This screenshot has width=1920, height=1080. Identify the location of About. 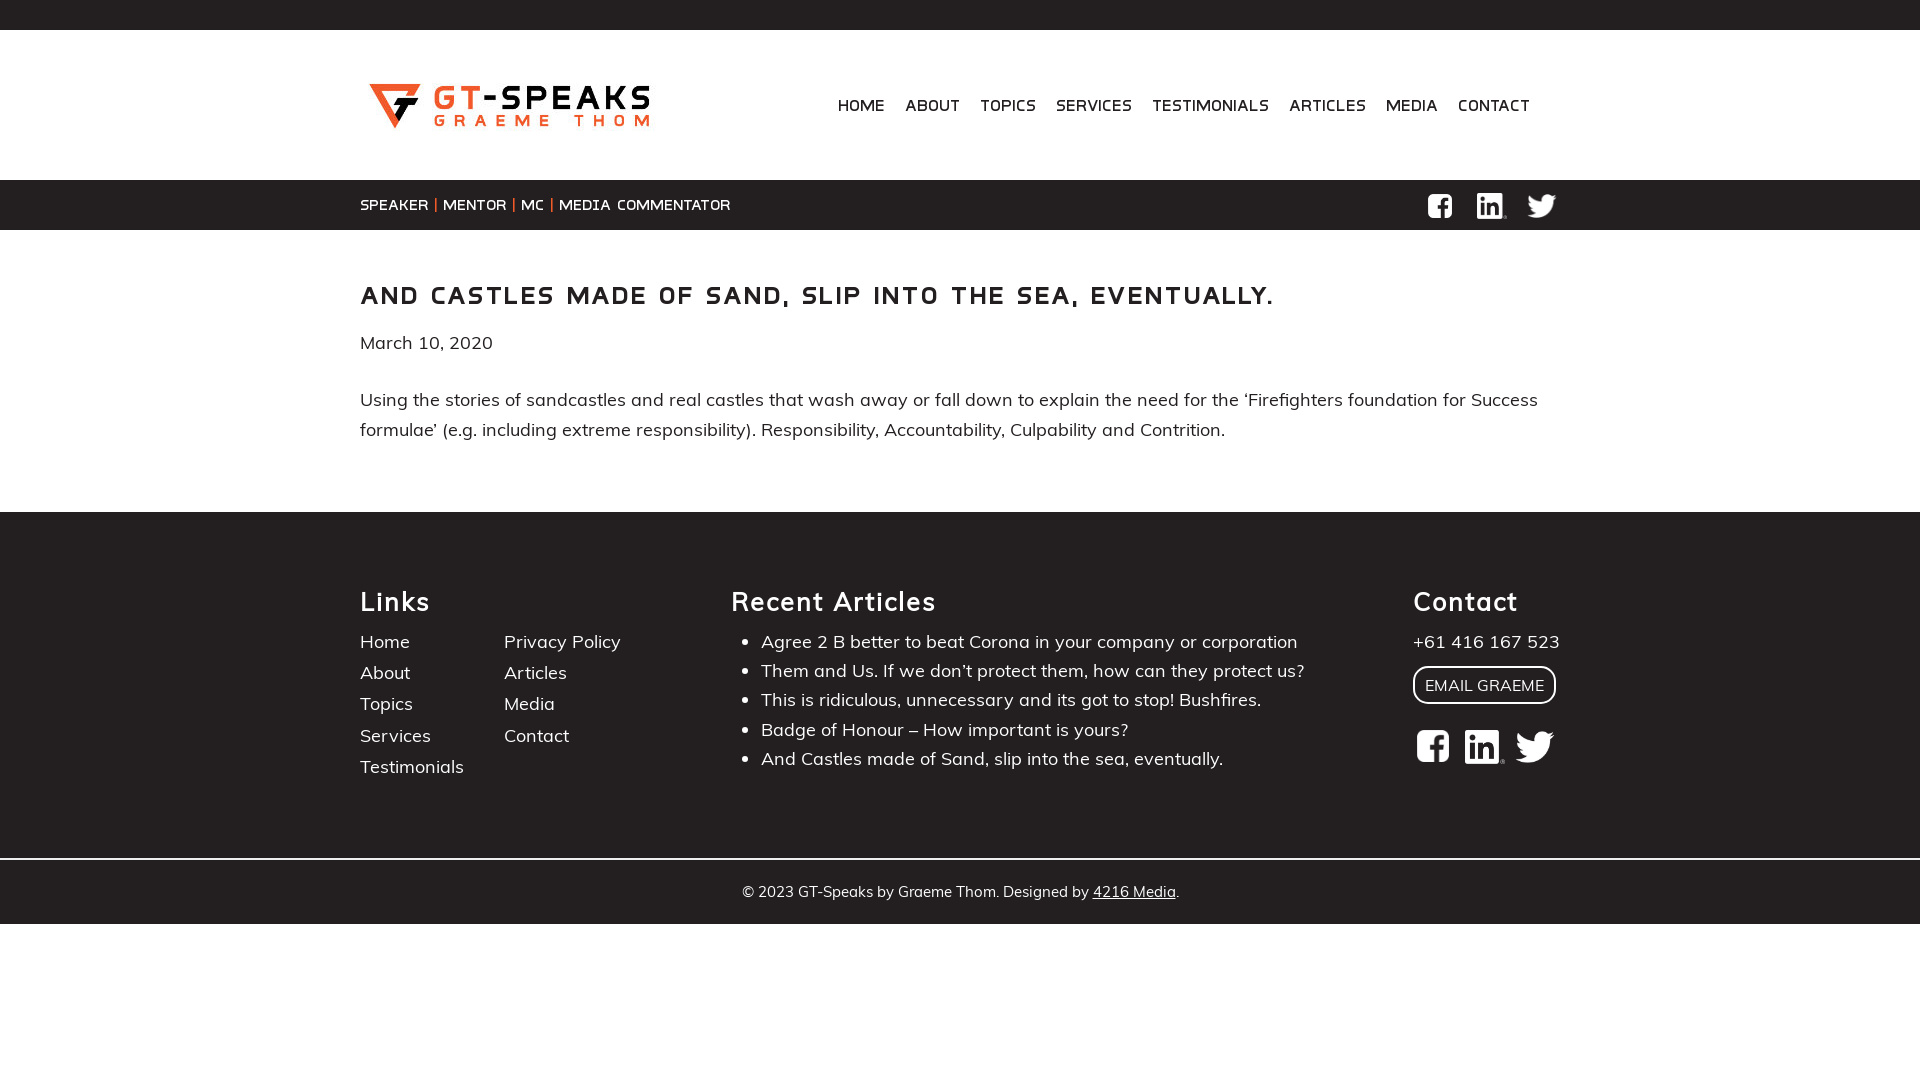
(932, 106).